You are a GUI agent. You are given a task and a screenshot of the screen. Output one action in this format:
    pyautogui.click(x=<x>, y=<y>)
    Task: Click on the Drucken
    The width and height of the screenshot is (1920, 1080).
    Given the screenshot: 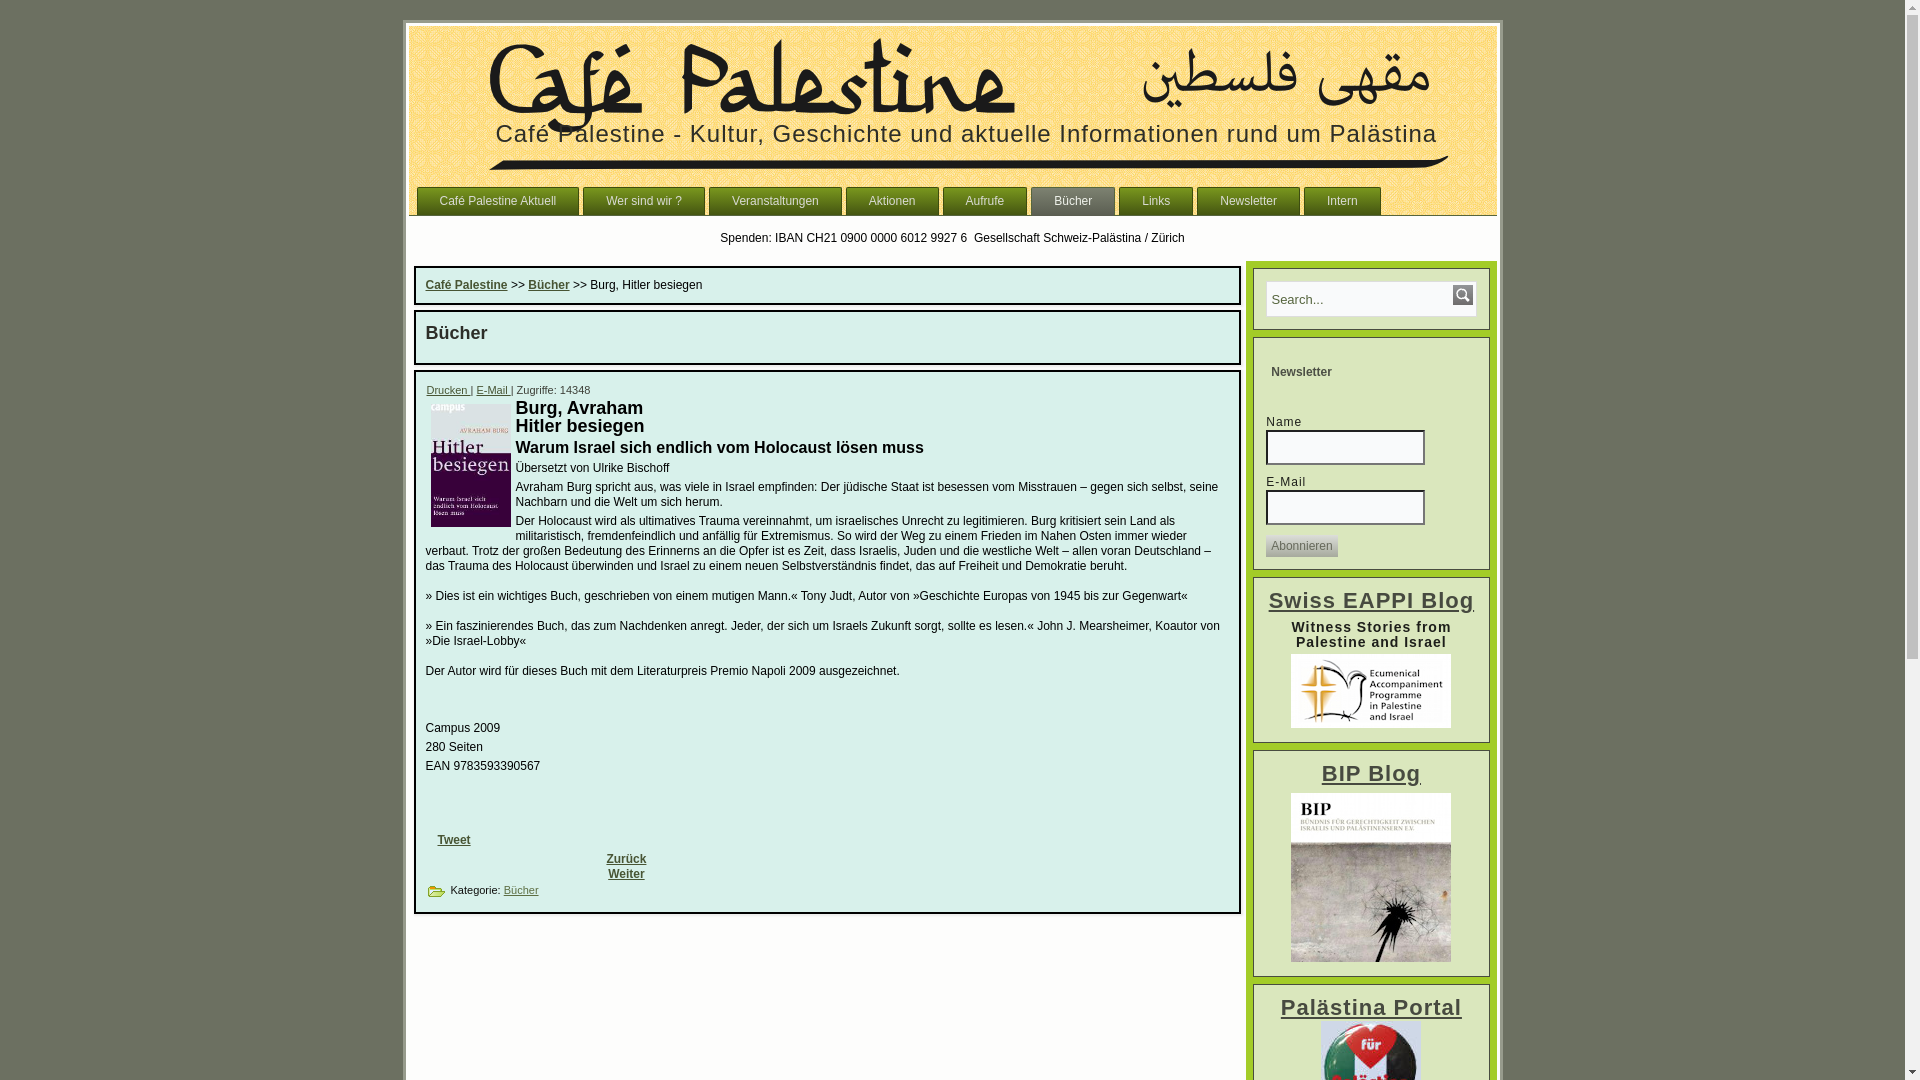 What is the action you would take?
    pyautogui.click(x=448, y=390)
    